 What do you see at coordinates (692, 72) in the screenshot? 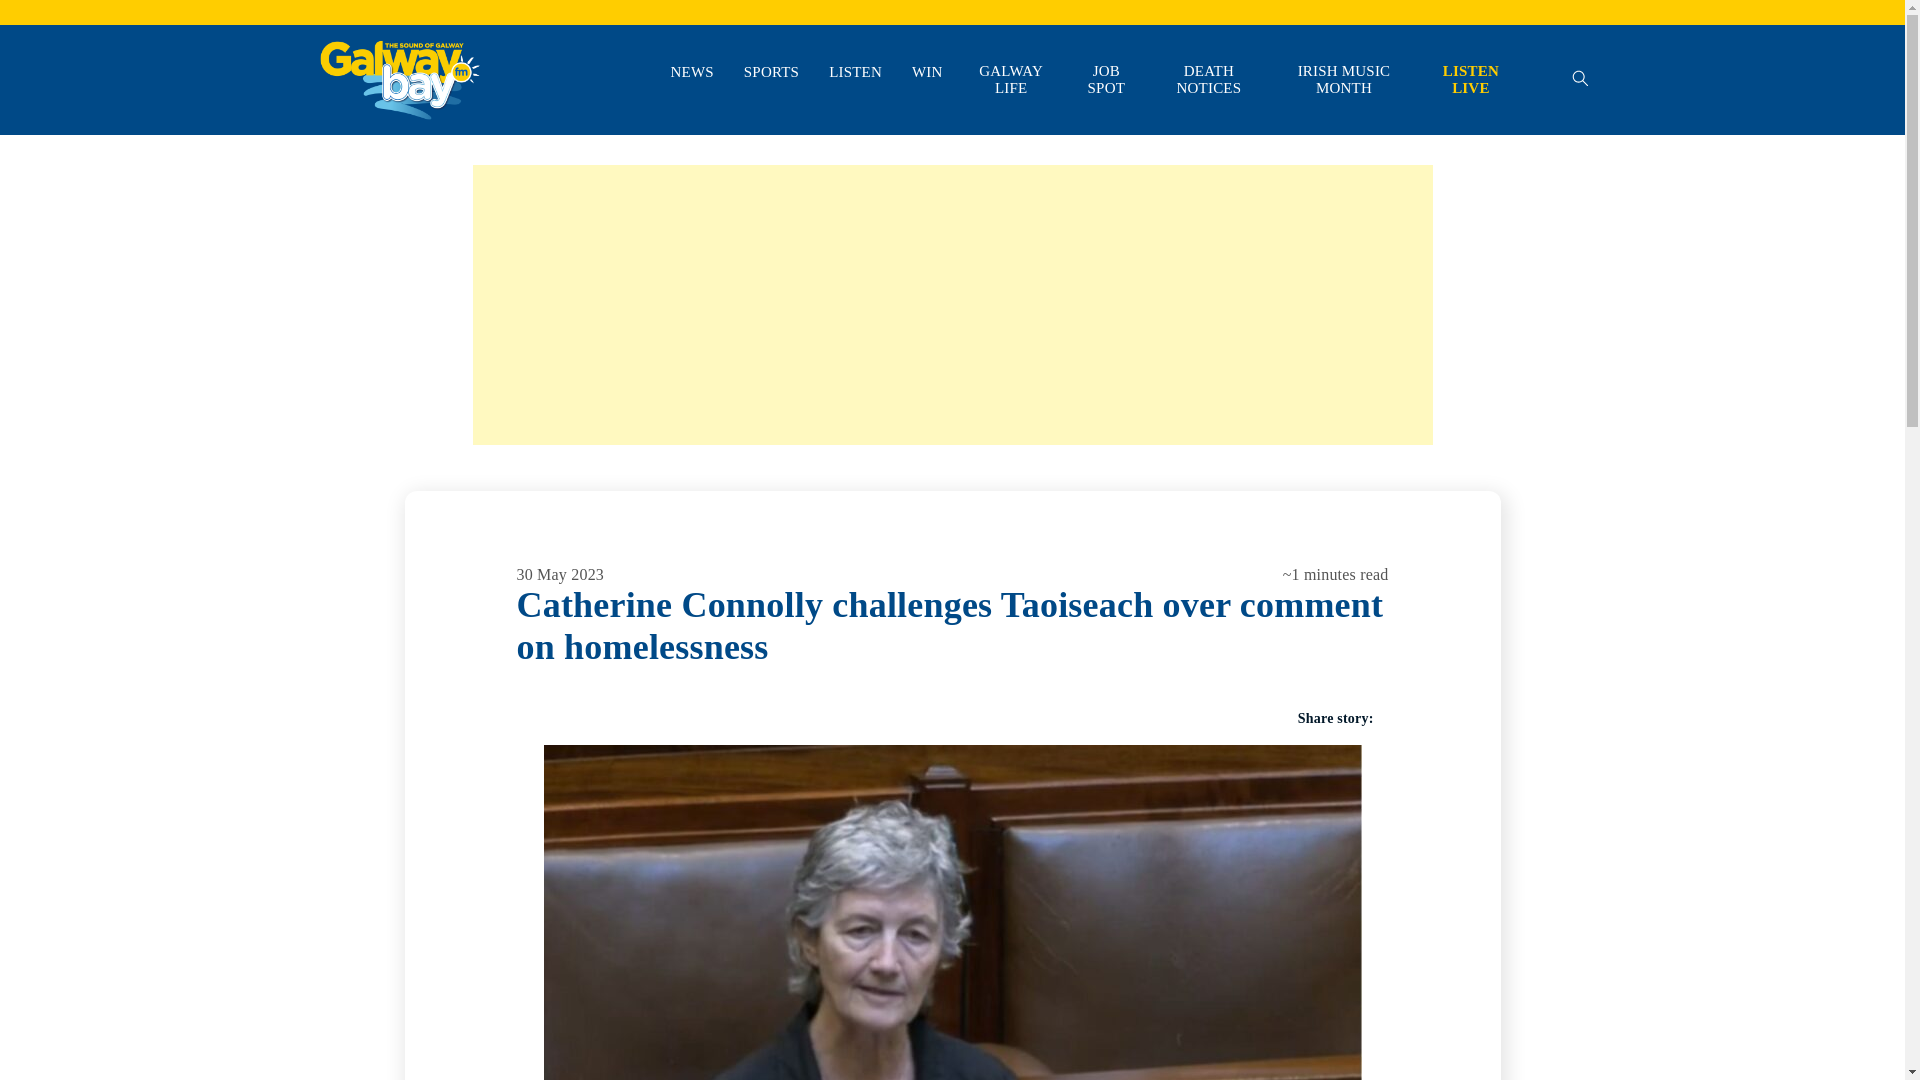
I see `NEWS` at bounding box center [692, 72].